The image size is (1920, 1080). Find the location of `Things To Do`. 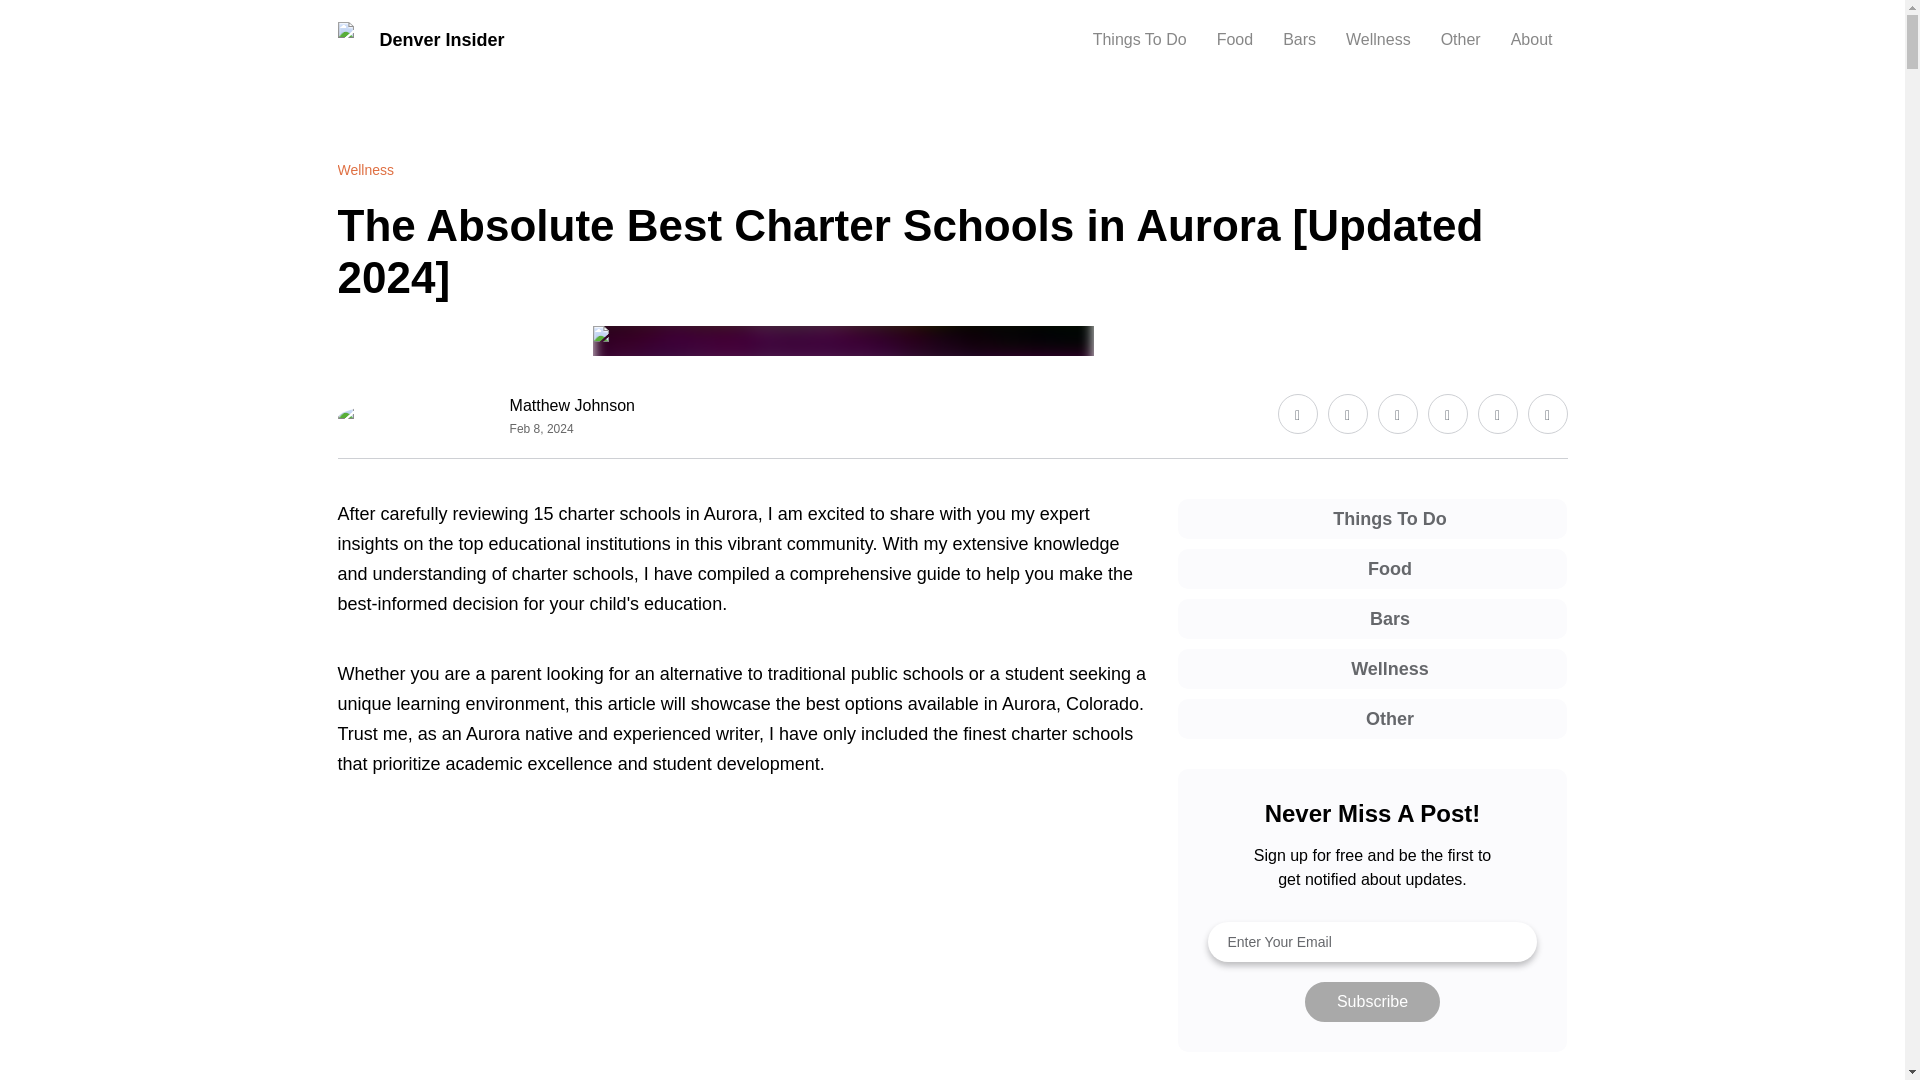

Things To Do is located at coordinates (1139, 40).